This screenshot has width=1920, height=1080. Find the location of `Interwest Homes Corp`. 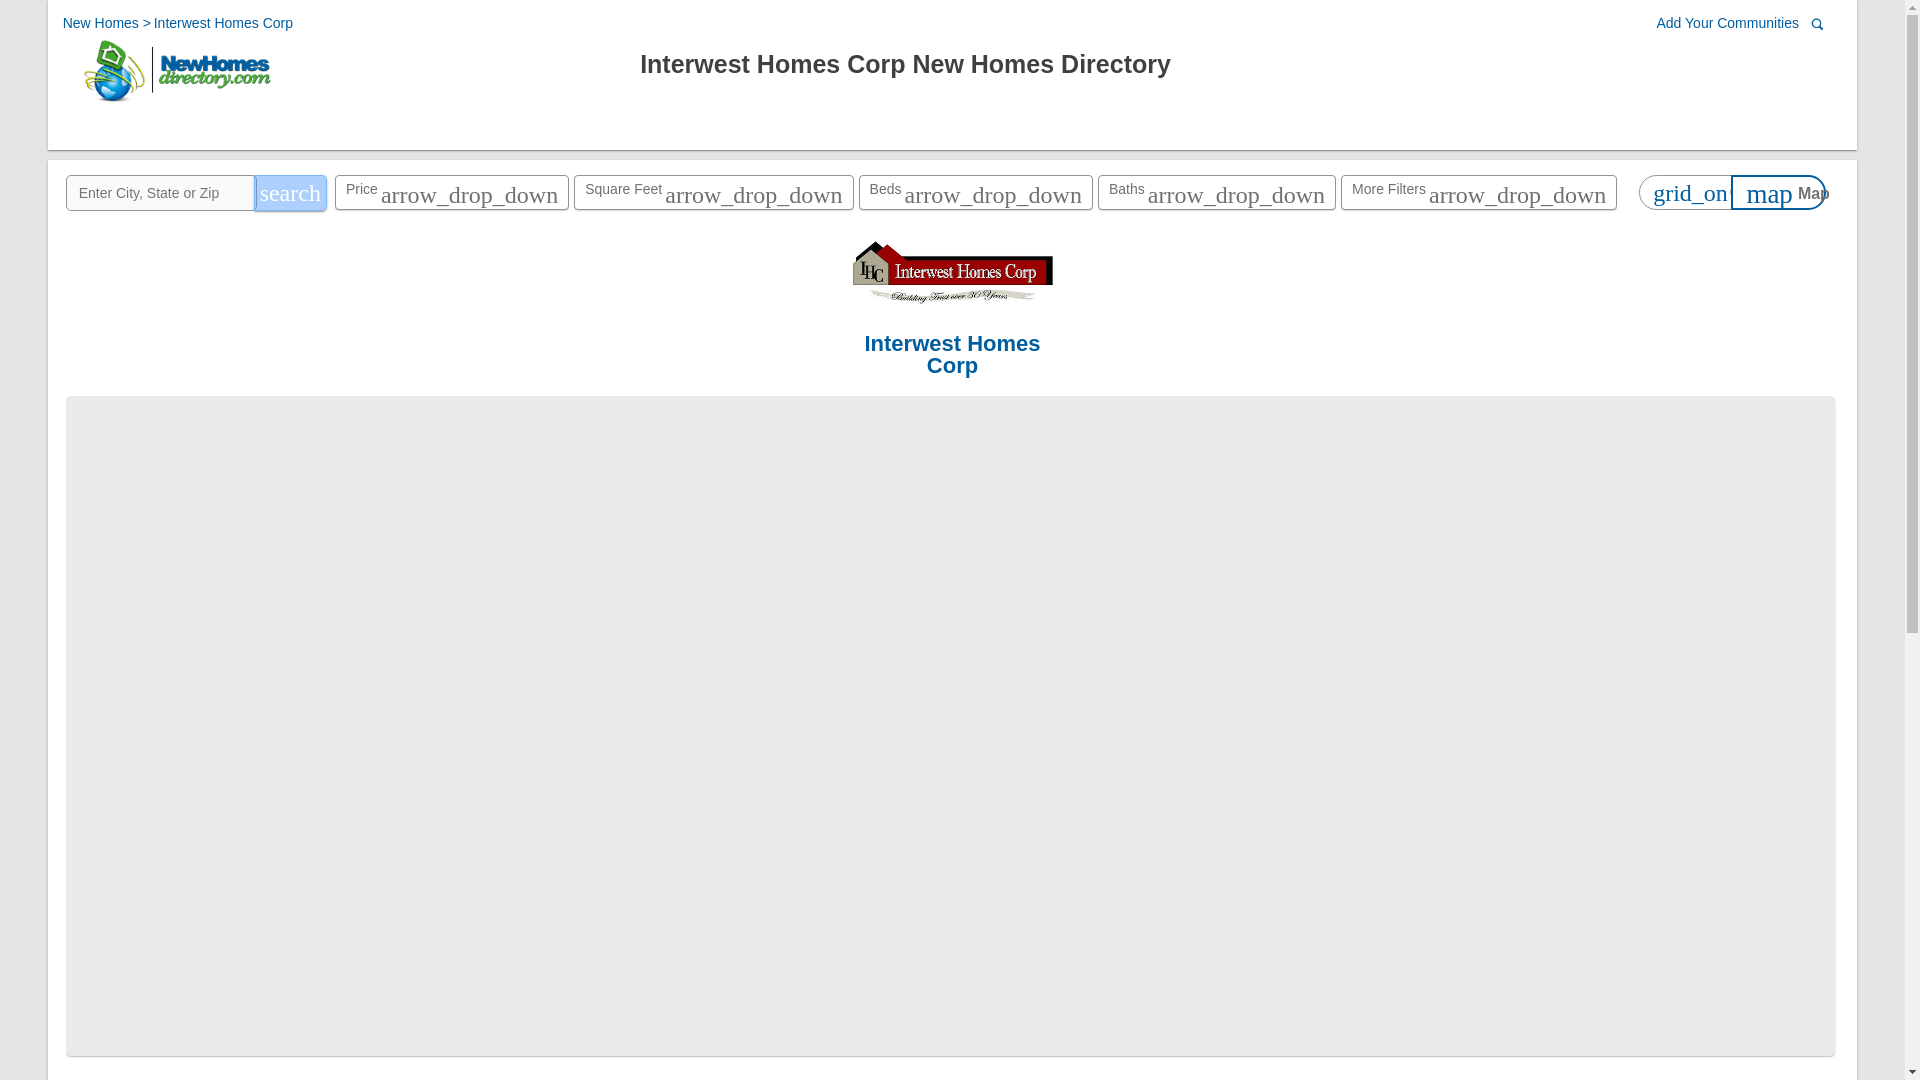

Interwest Homes Corp is located at coordinates (223, 23).